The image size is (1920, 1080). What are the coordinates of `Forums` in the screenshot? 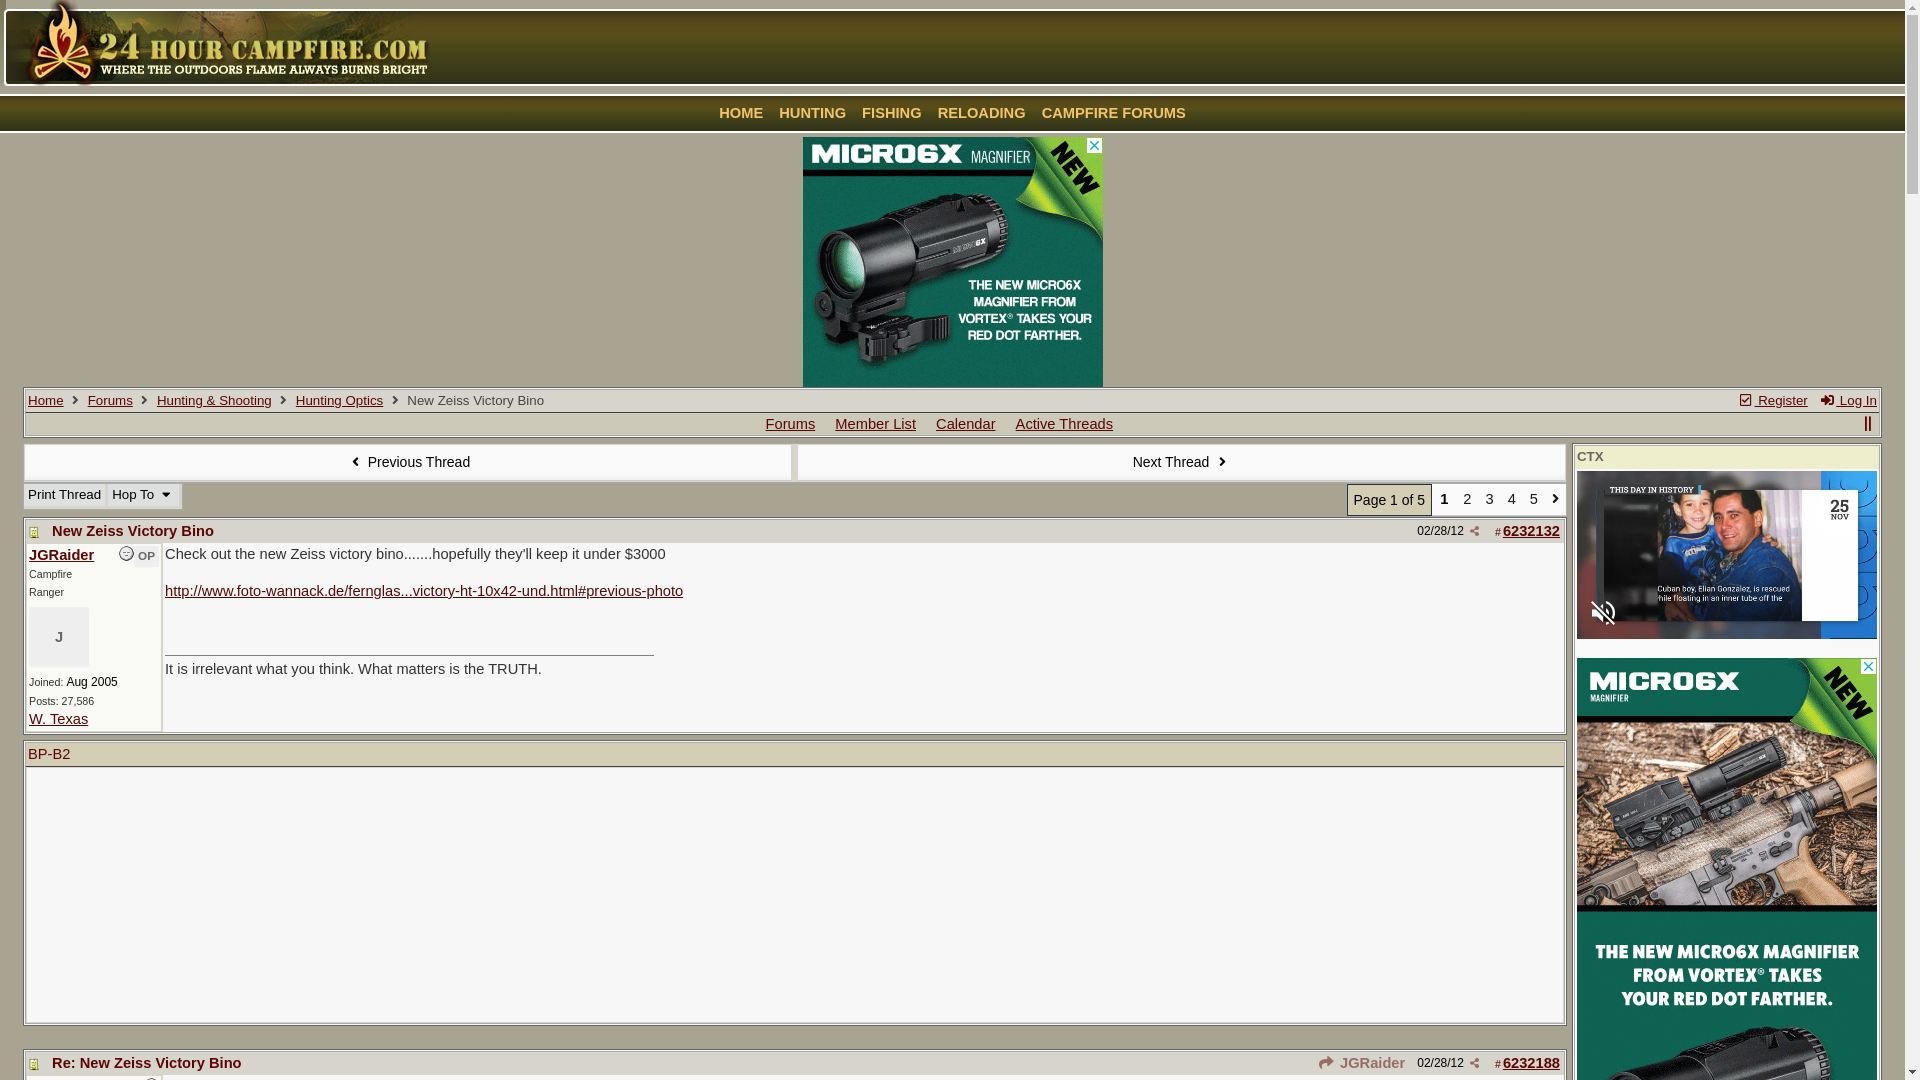 It's located at (110, 400).